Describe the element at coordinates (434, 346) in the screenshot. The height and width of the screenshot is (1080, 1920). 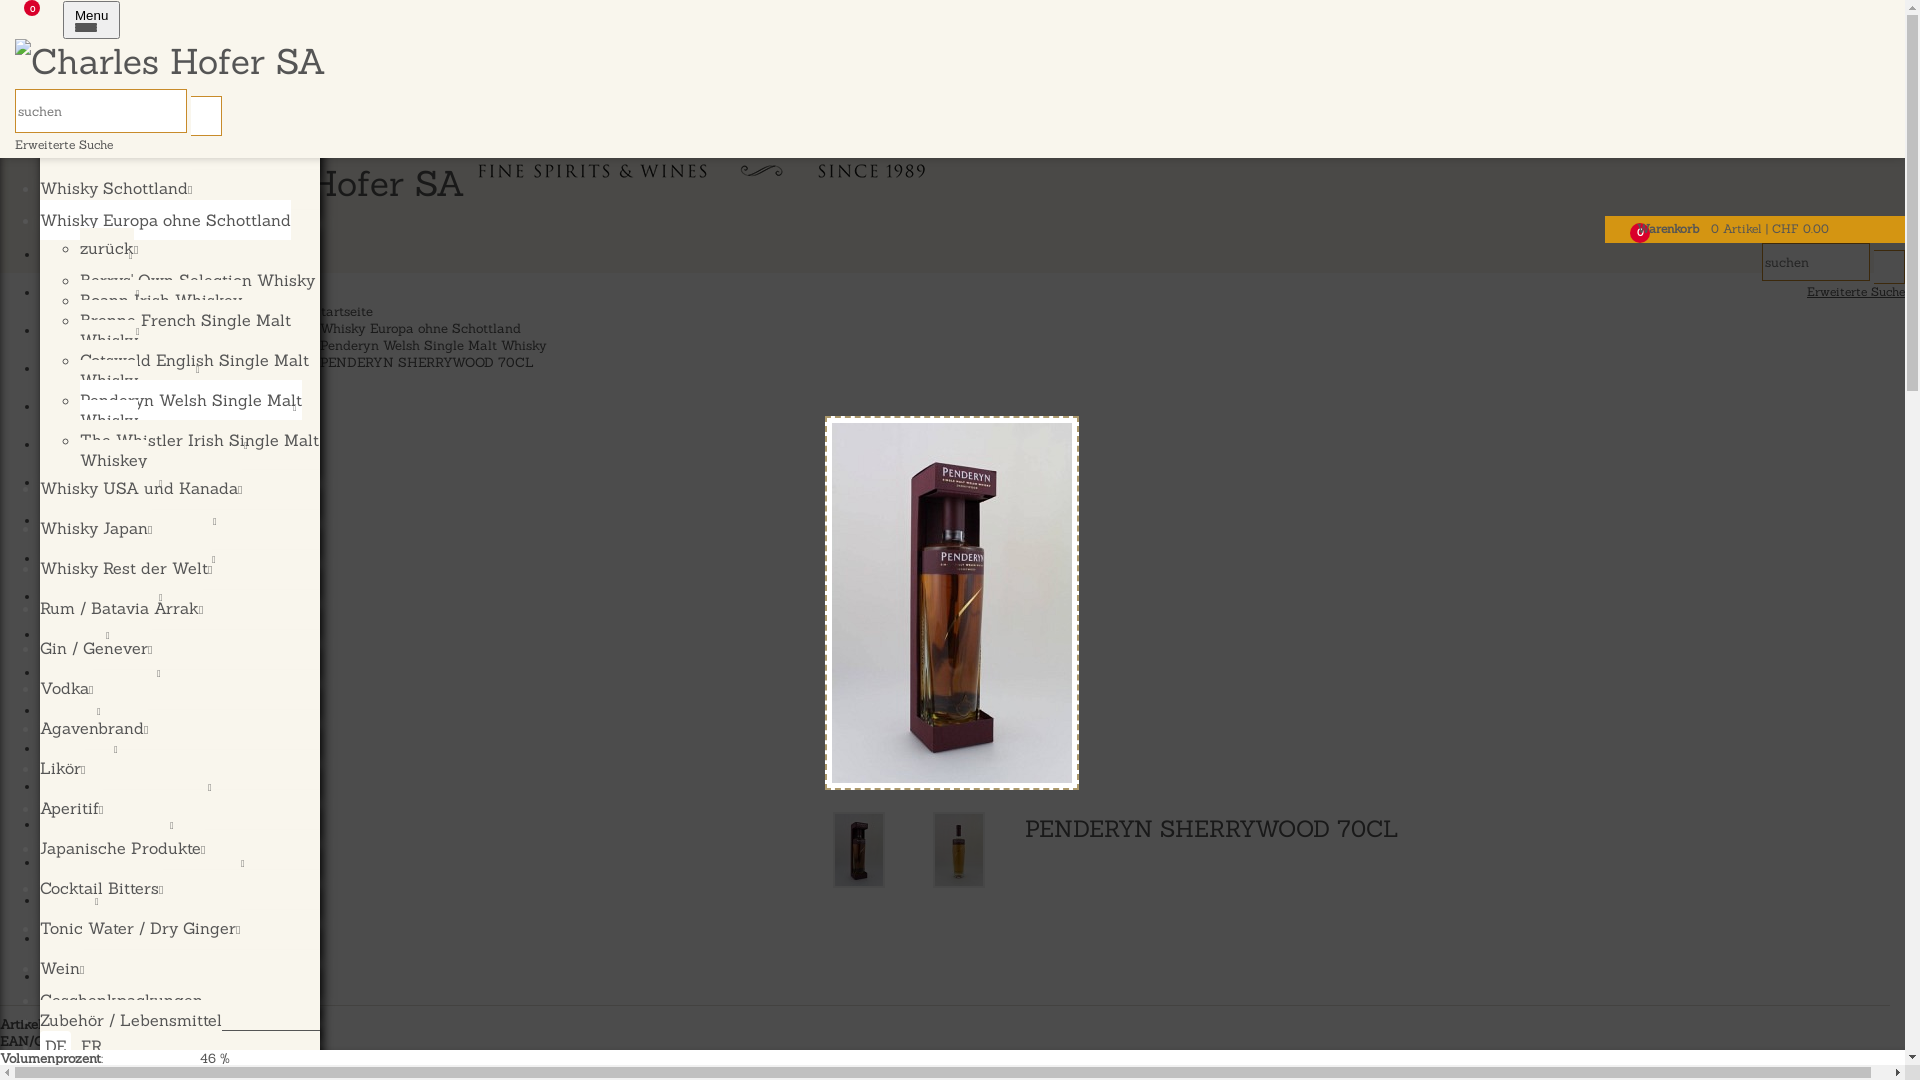
I see `Penderyn Welsh Single Malt Whisky` at that location.